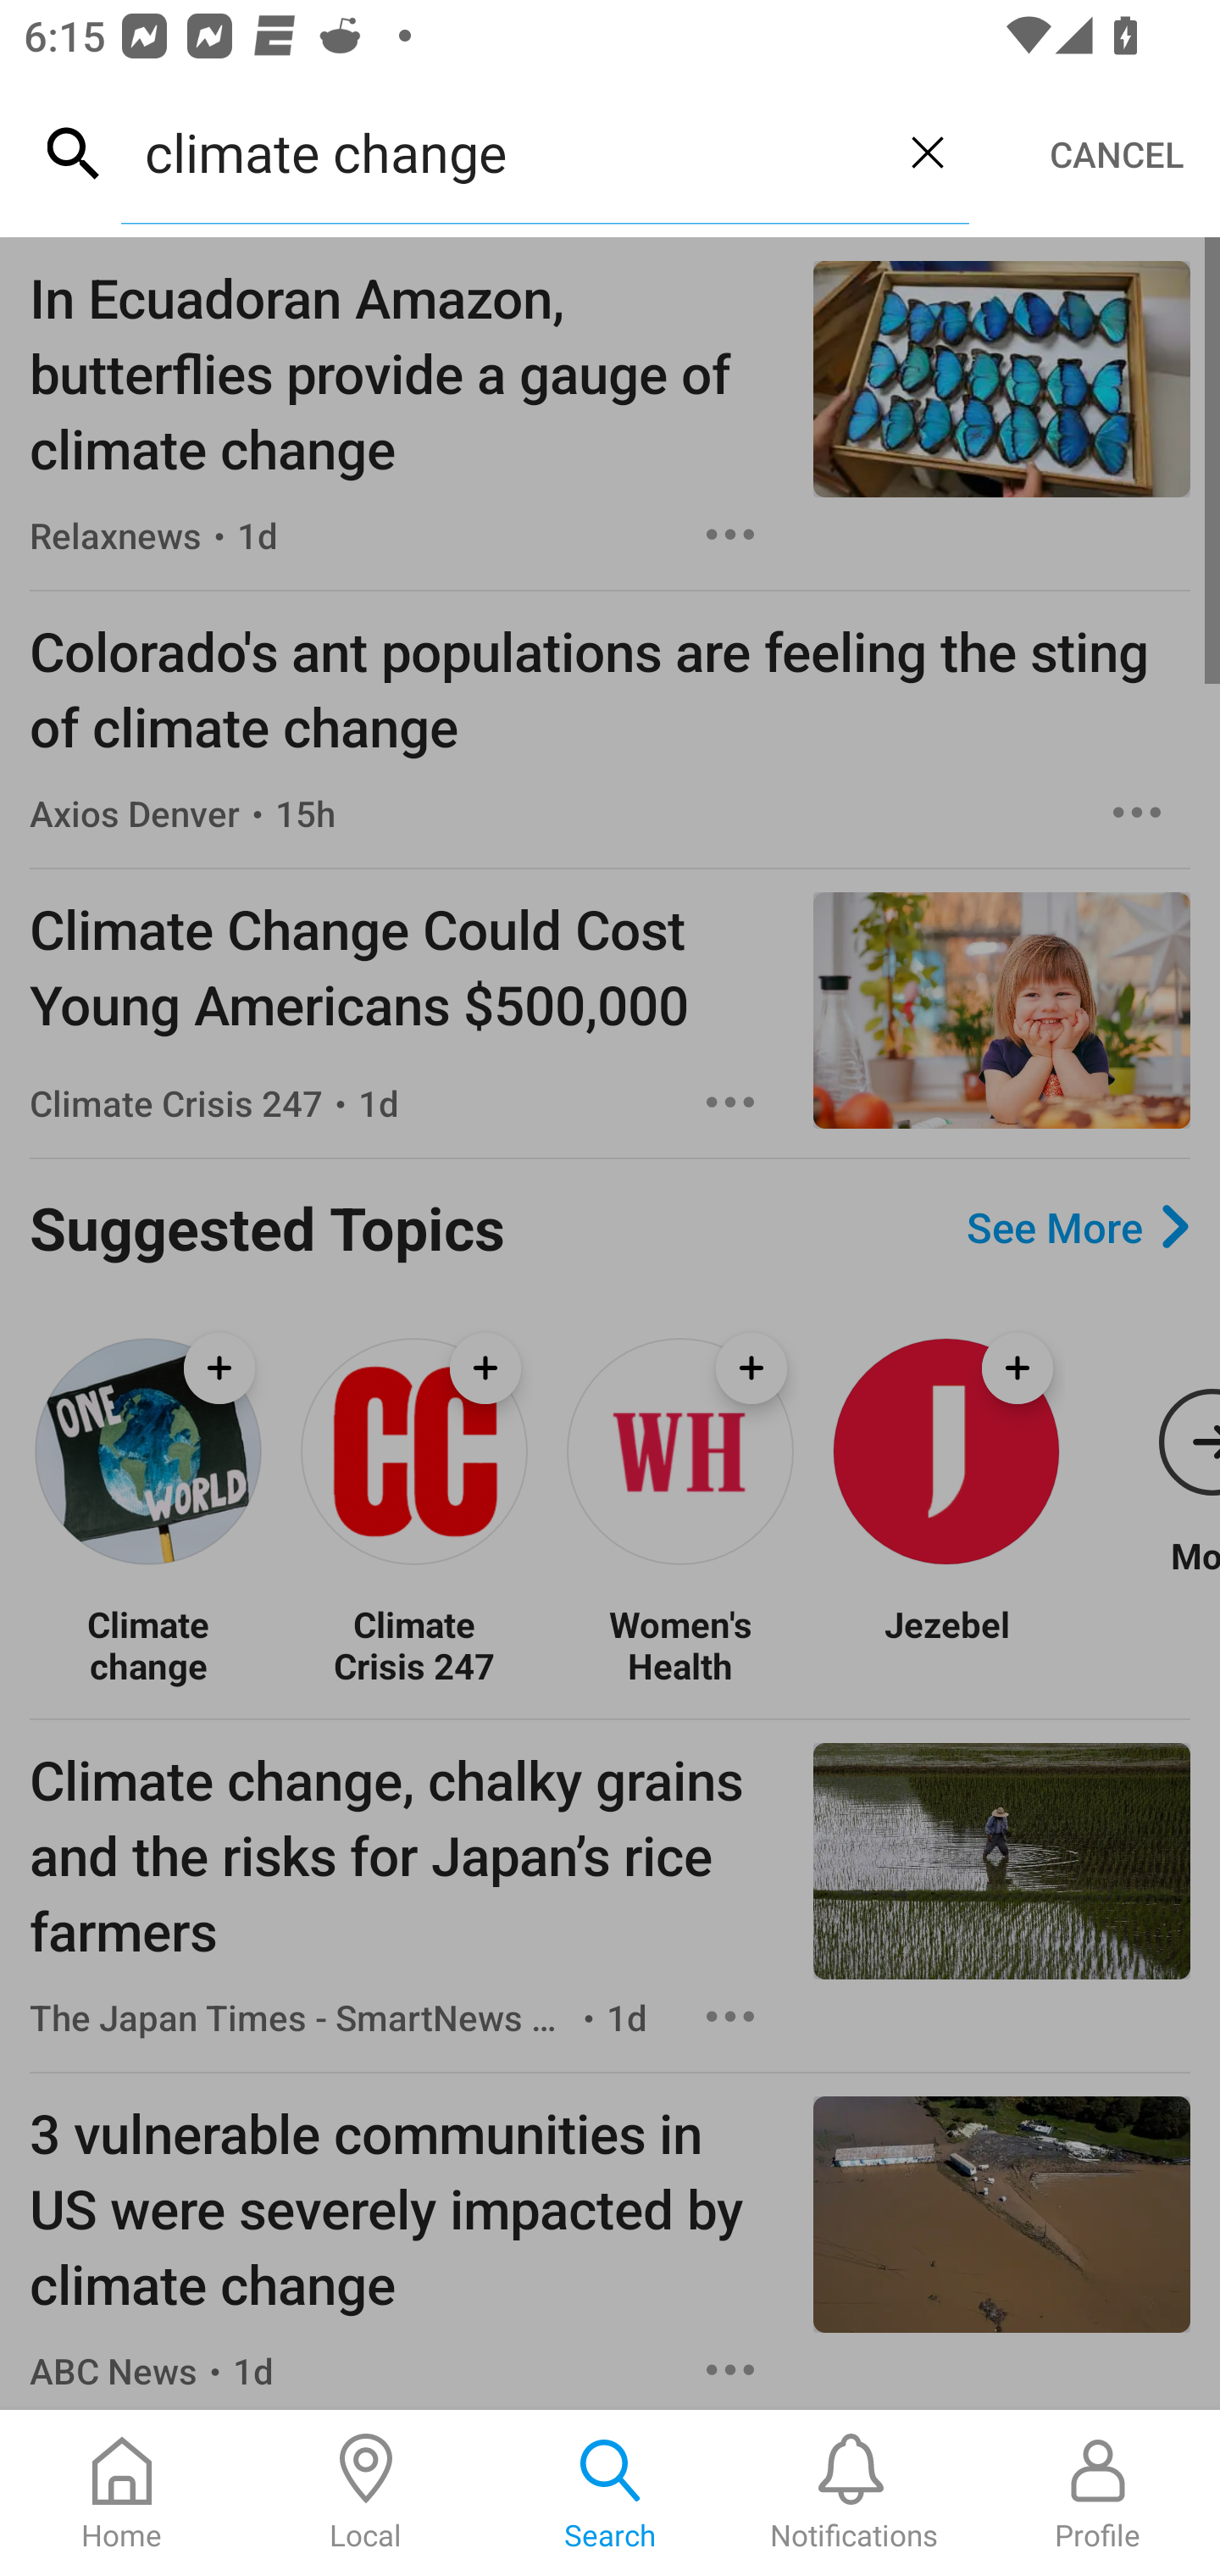 The height and width of the screenshot is (2576, 1220). What do you see at coordinates (945, 1644) in the screenshot?
I see `Jezebel` at bounding box center [945, 1644].